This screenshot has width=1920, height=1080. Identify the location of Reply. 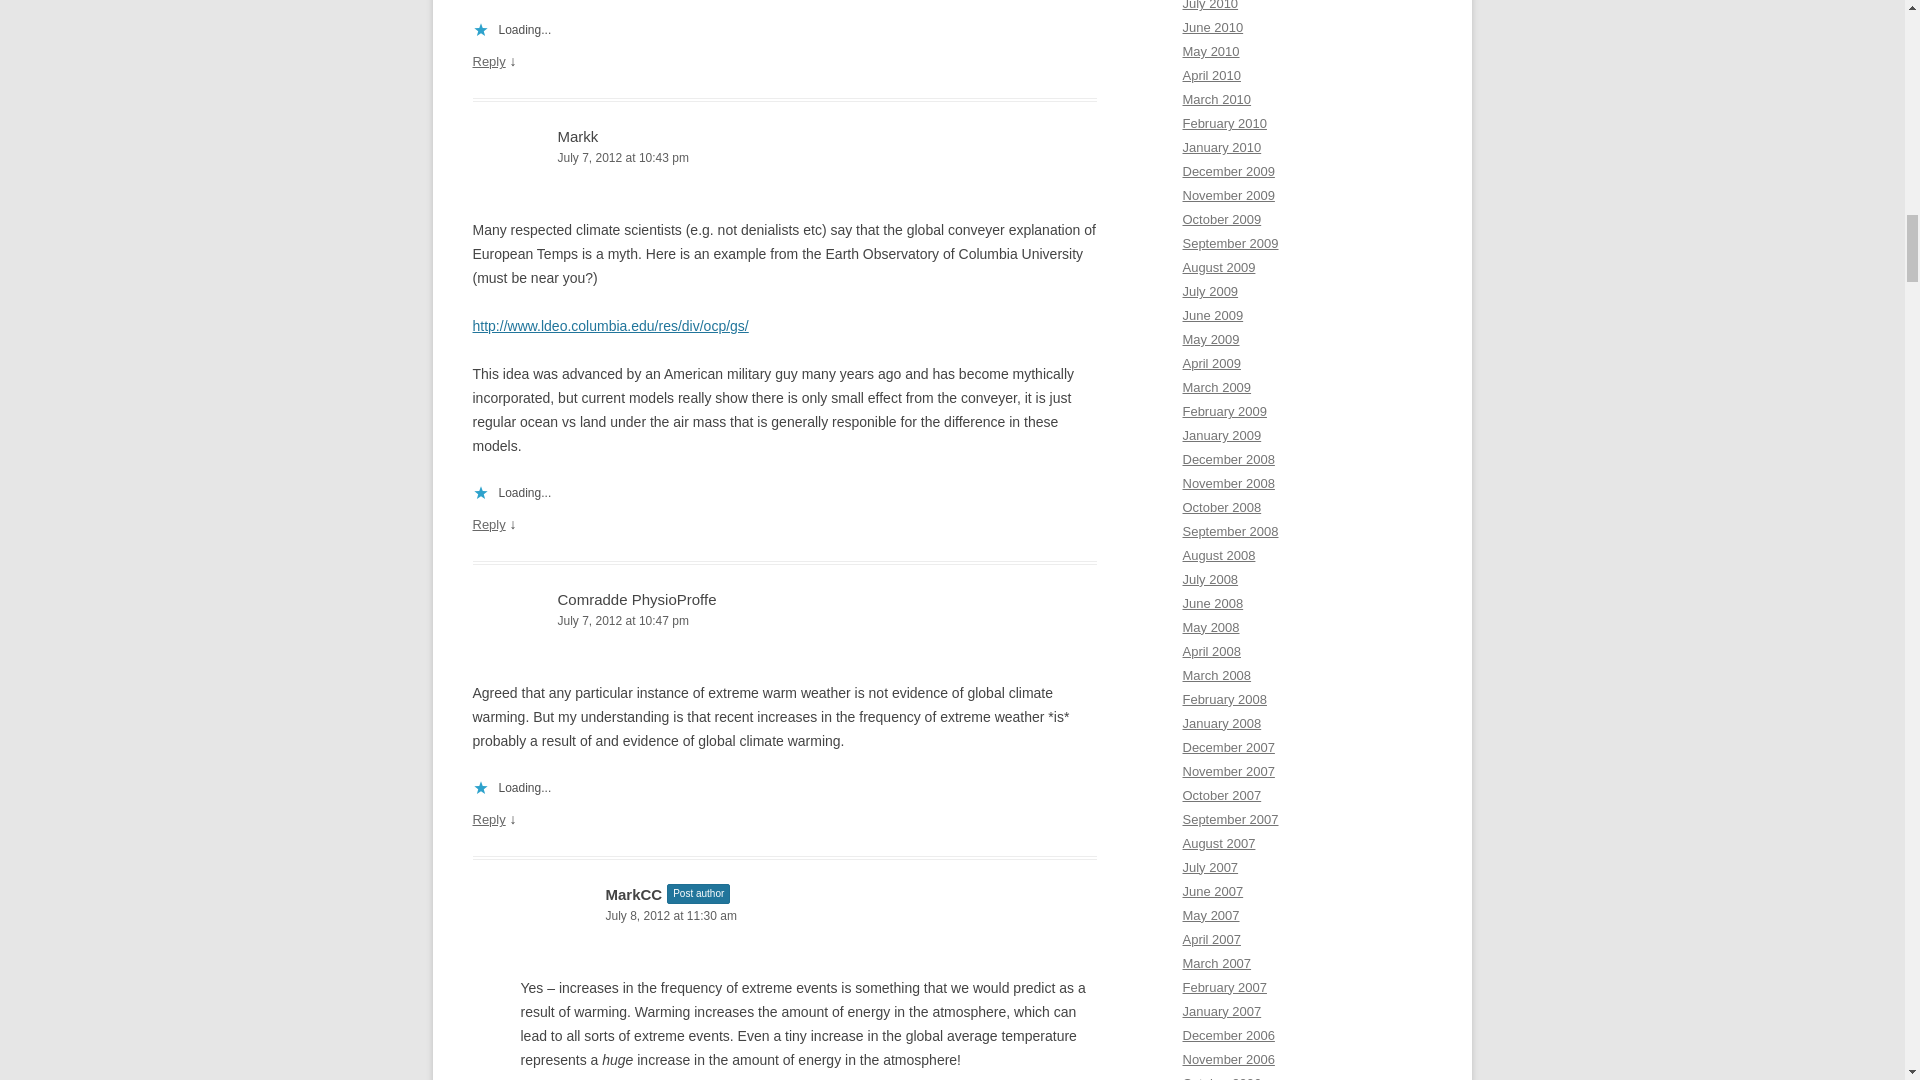
(488, 524).